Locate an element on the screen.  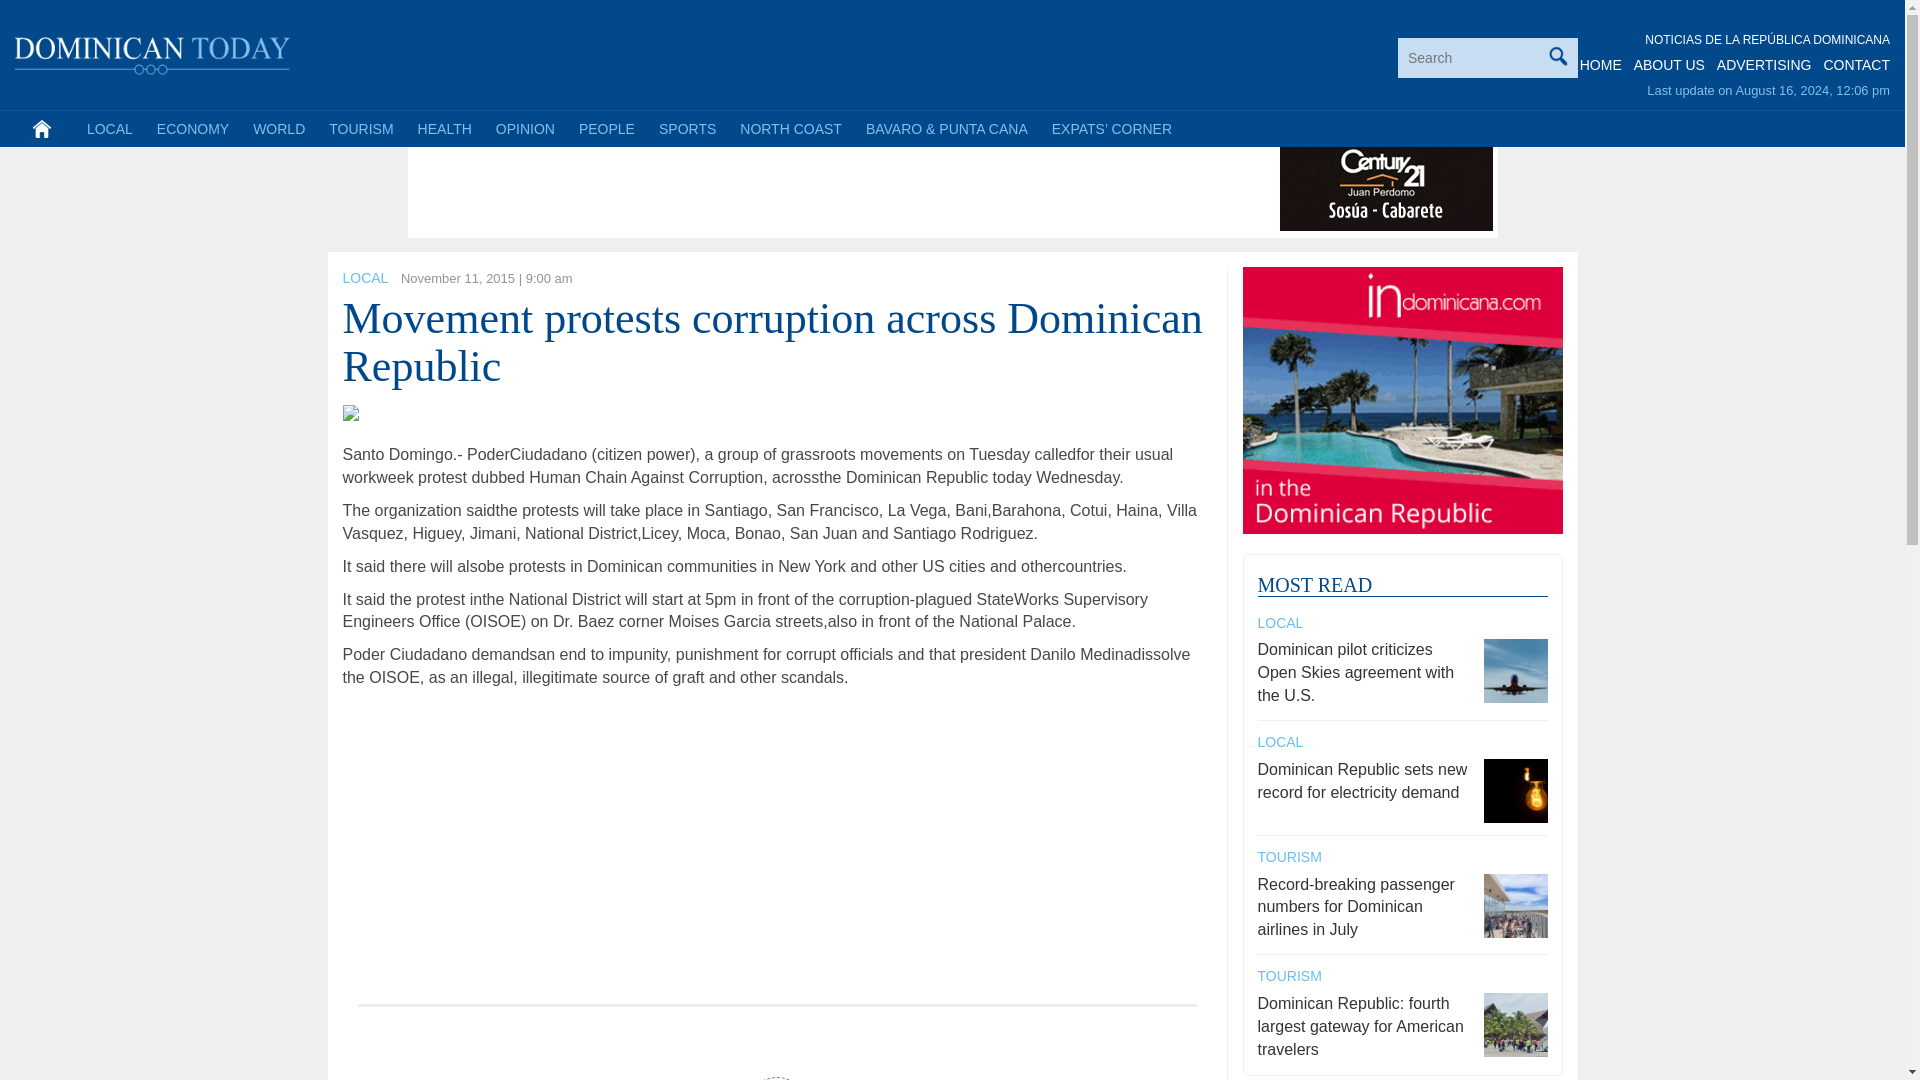
PEOPLE is located at coordinates (606, 128).